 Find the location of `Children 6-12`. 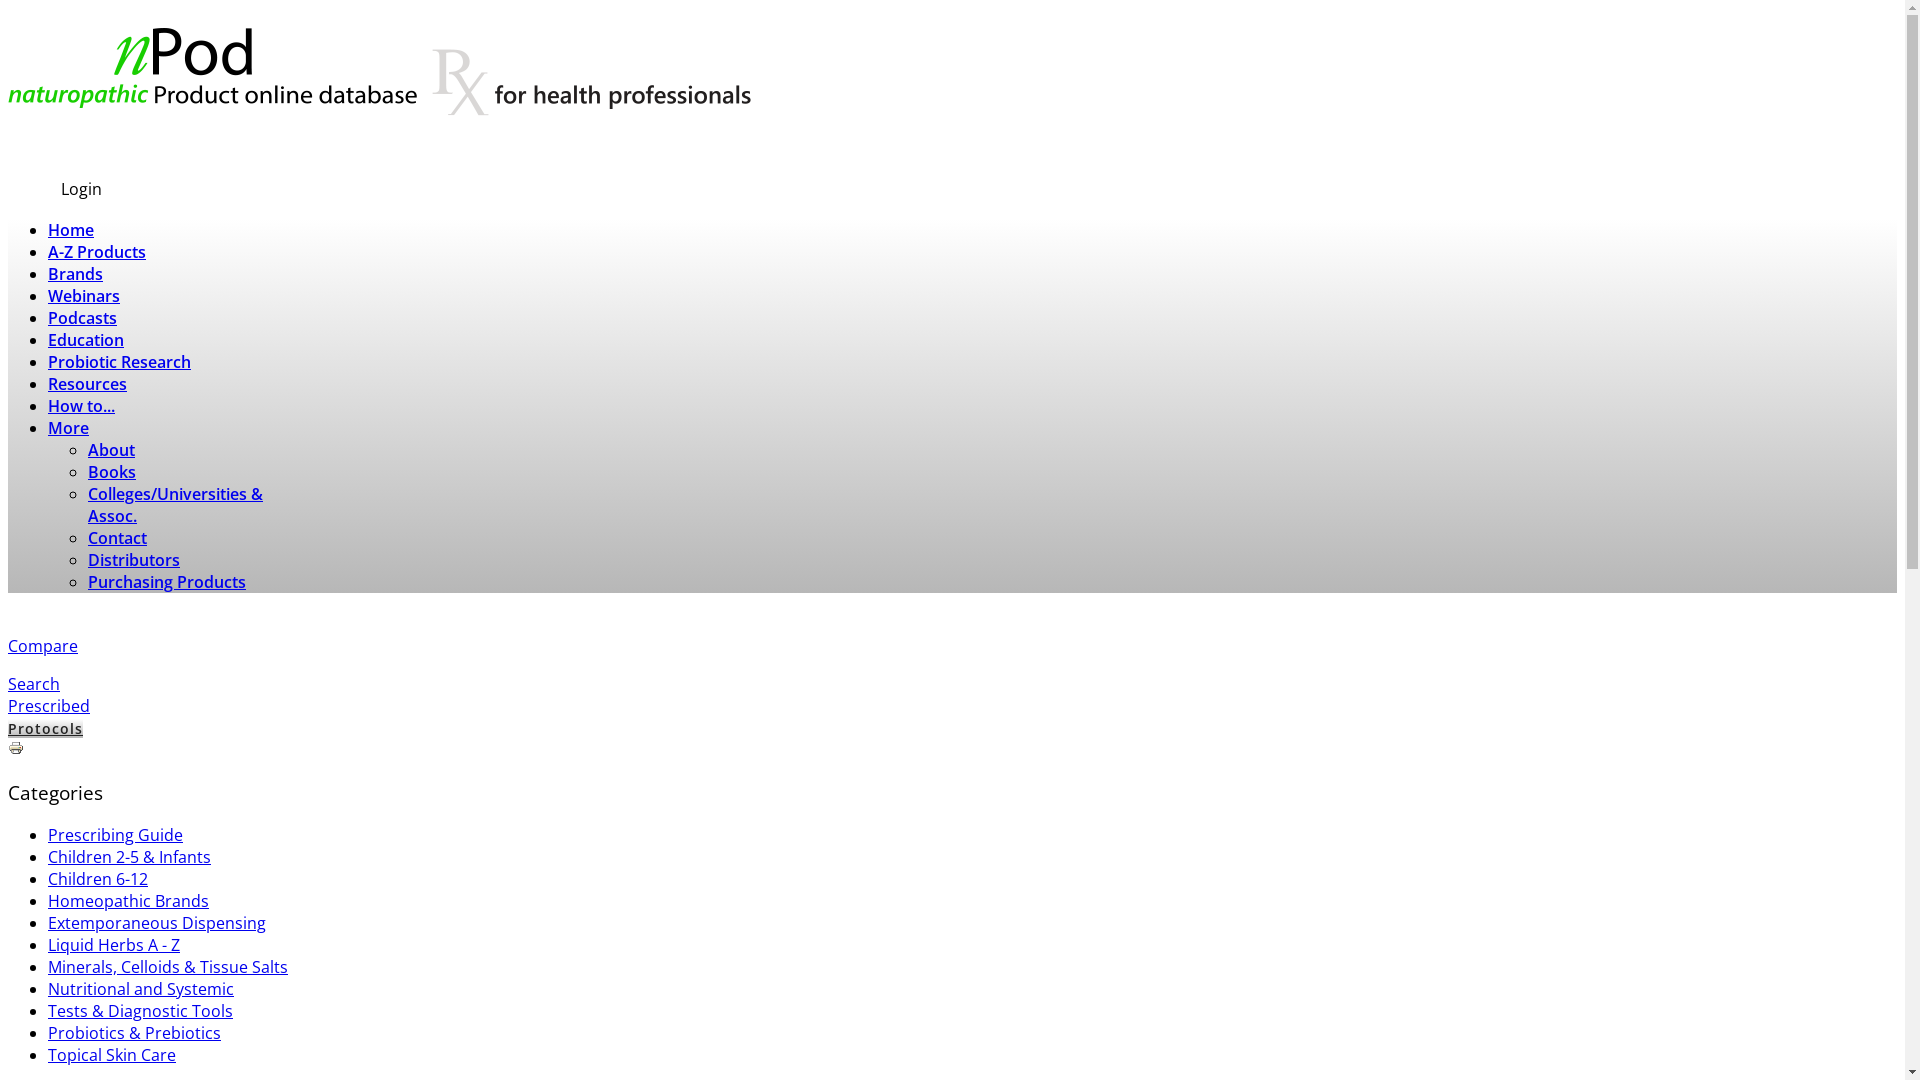

Children 6-12 is located at coordinates (98, 879).